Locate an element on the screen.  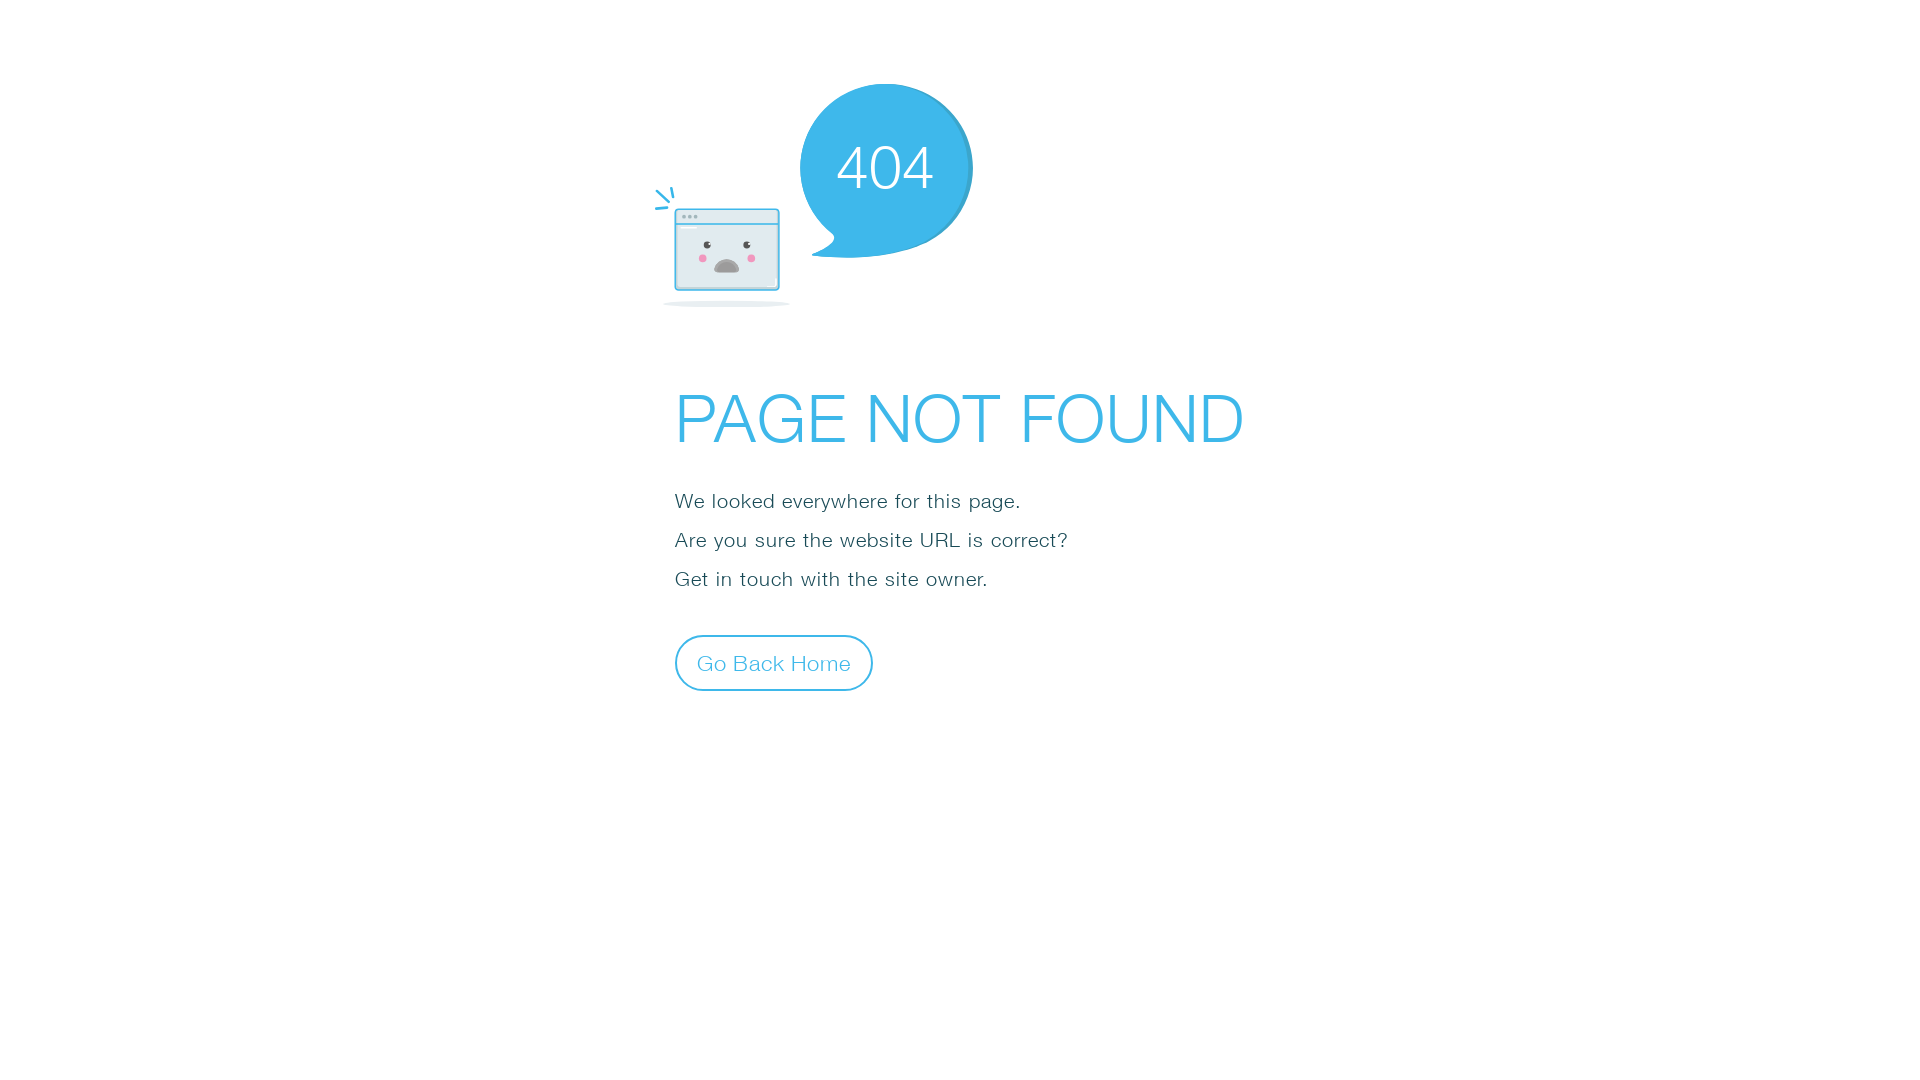
Go Back Home is located at coordinates (774, 662).